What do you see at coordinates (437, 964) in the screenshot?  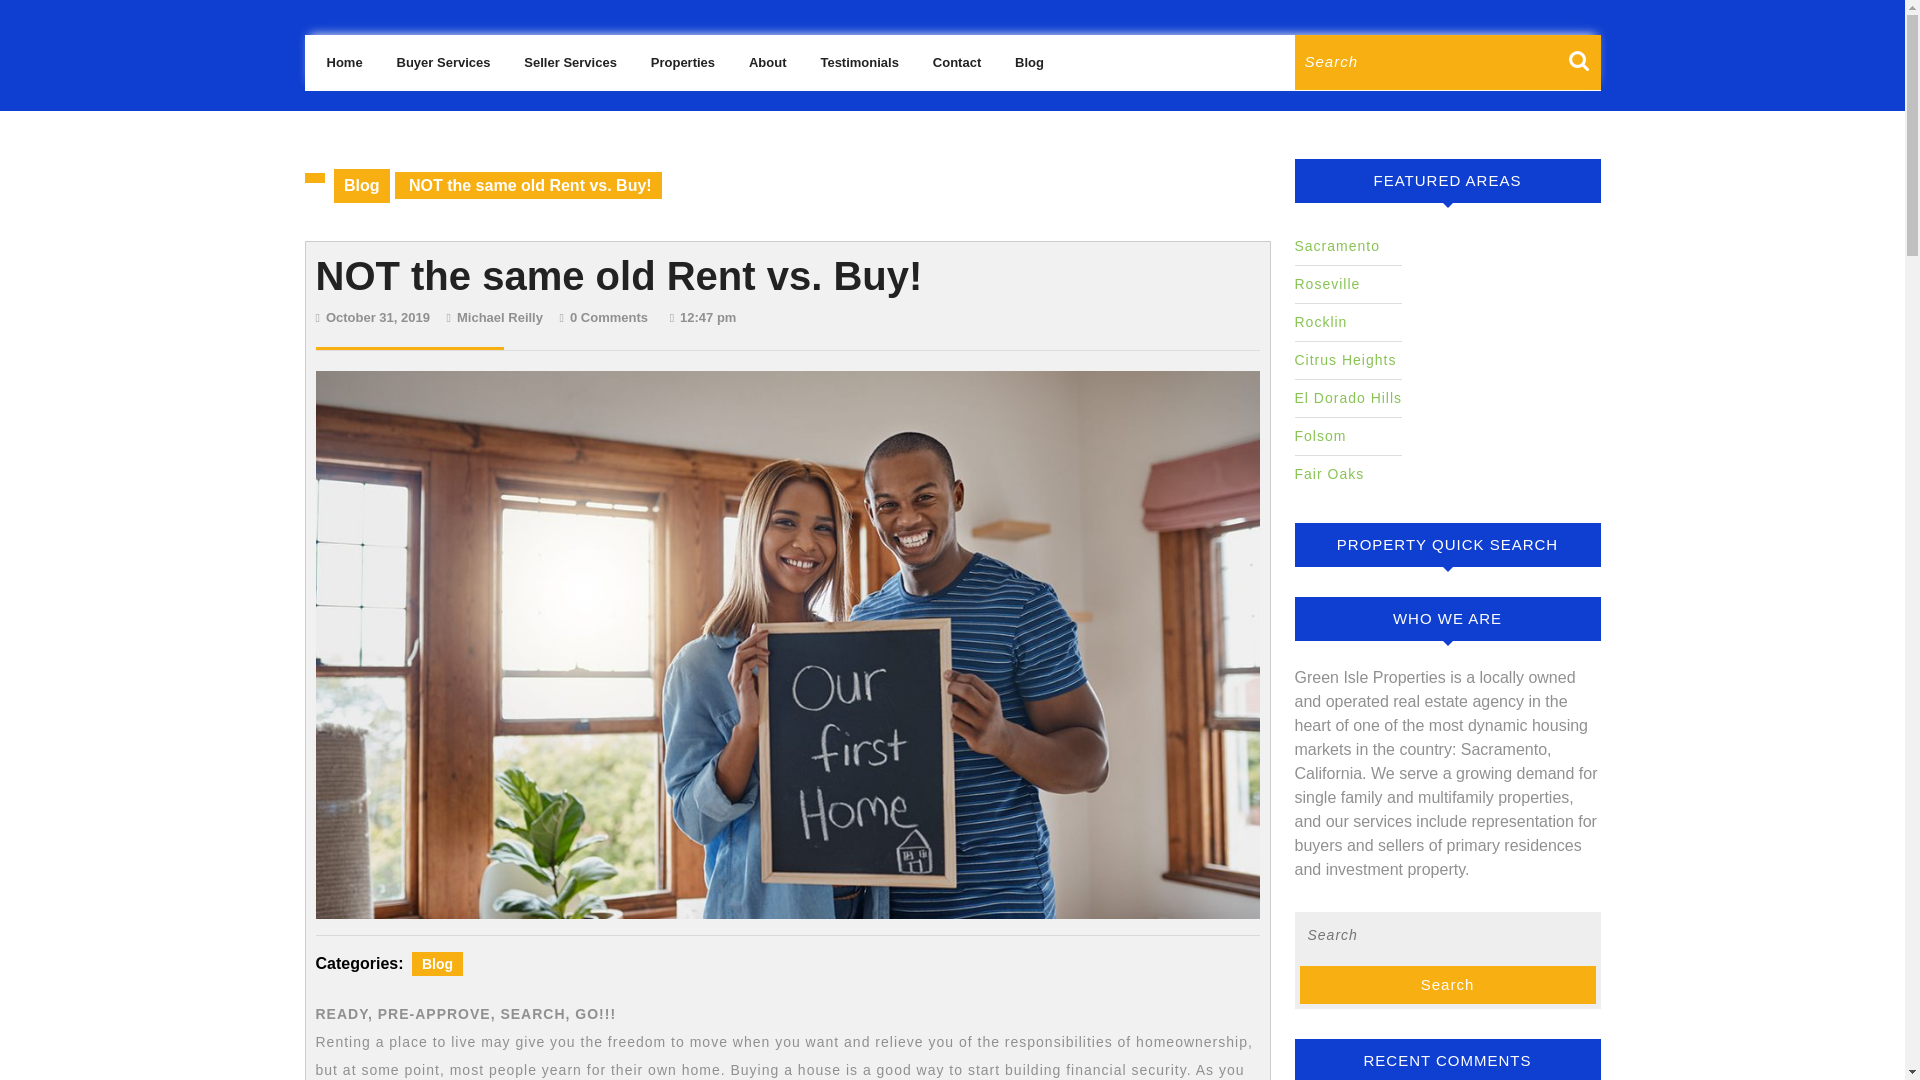 I see `Blog` at bounding box center [437, 964].